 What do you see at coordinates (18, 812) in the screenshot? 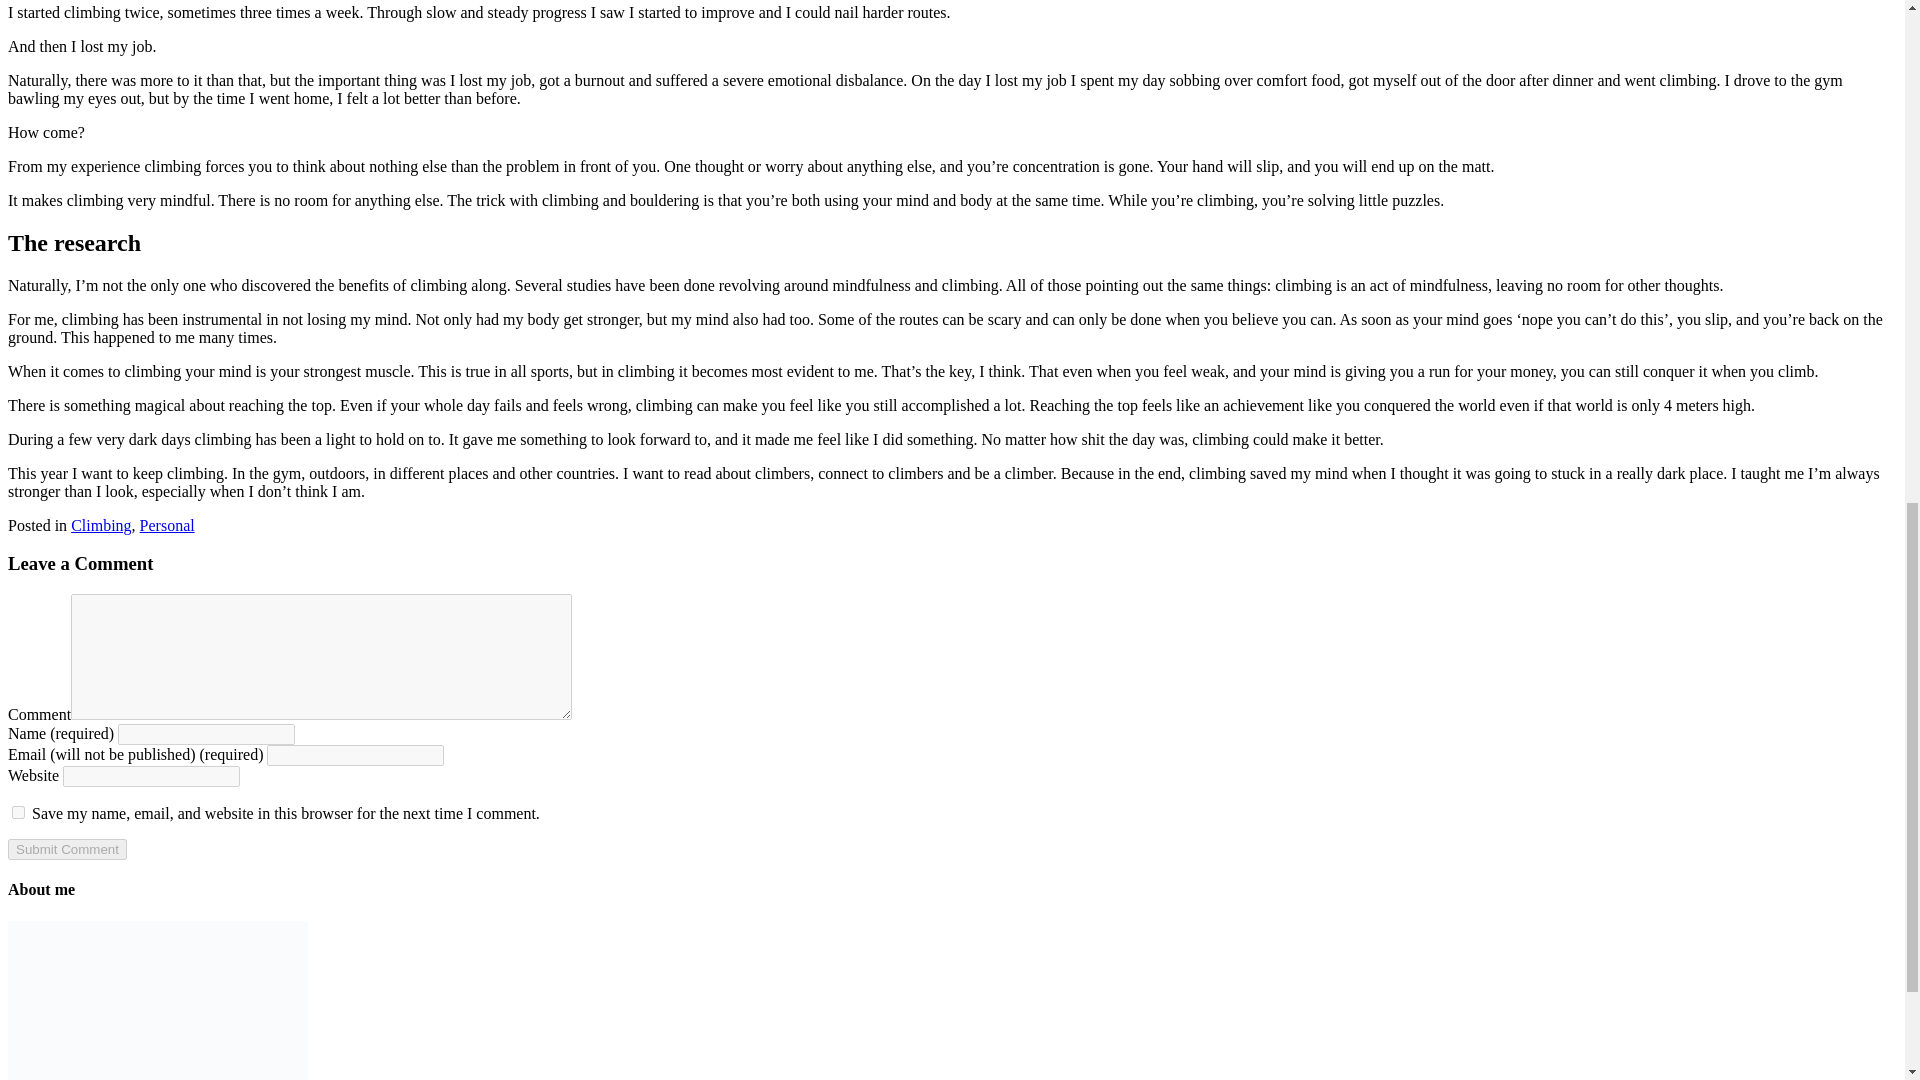
I see `yes` at bounding box center [18, 812].